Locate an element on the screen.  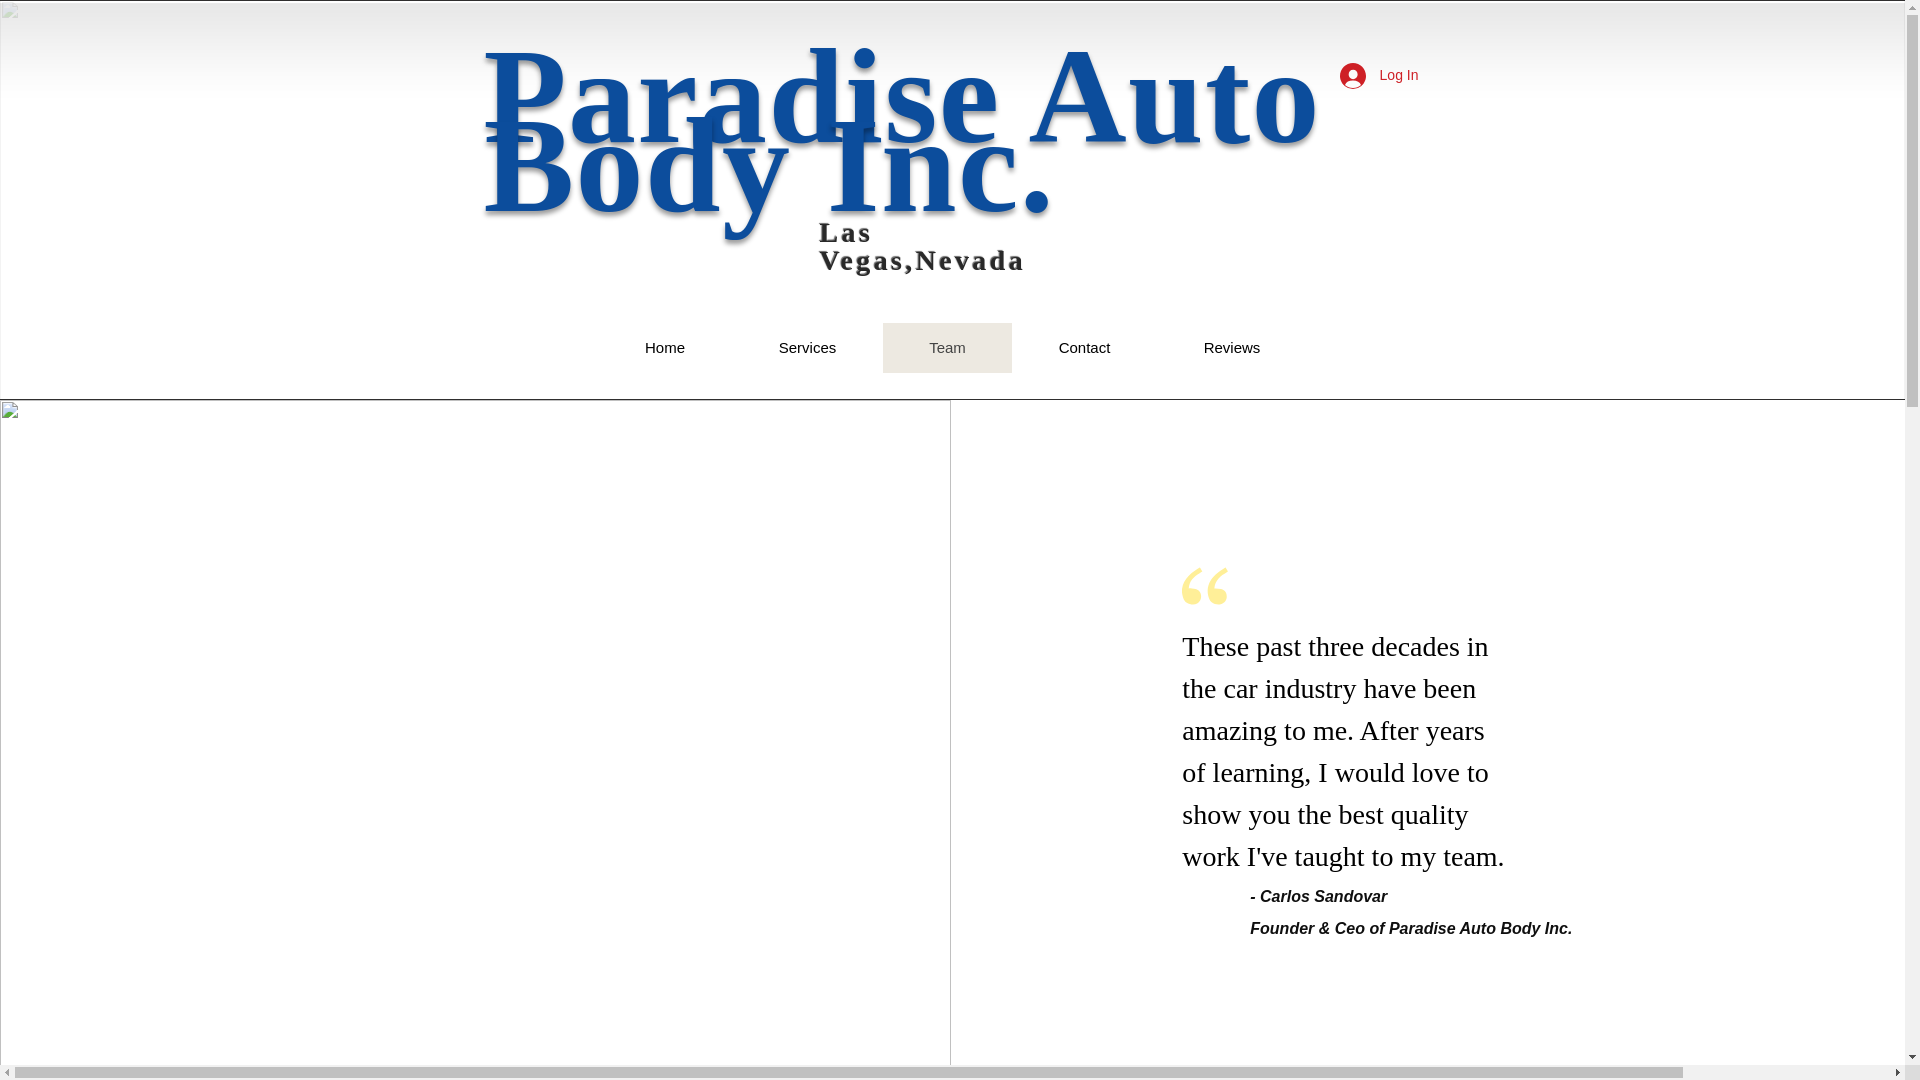
Log In is located at coordinates (1379, 76).